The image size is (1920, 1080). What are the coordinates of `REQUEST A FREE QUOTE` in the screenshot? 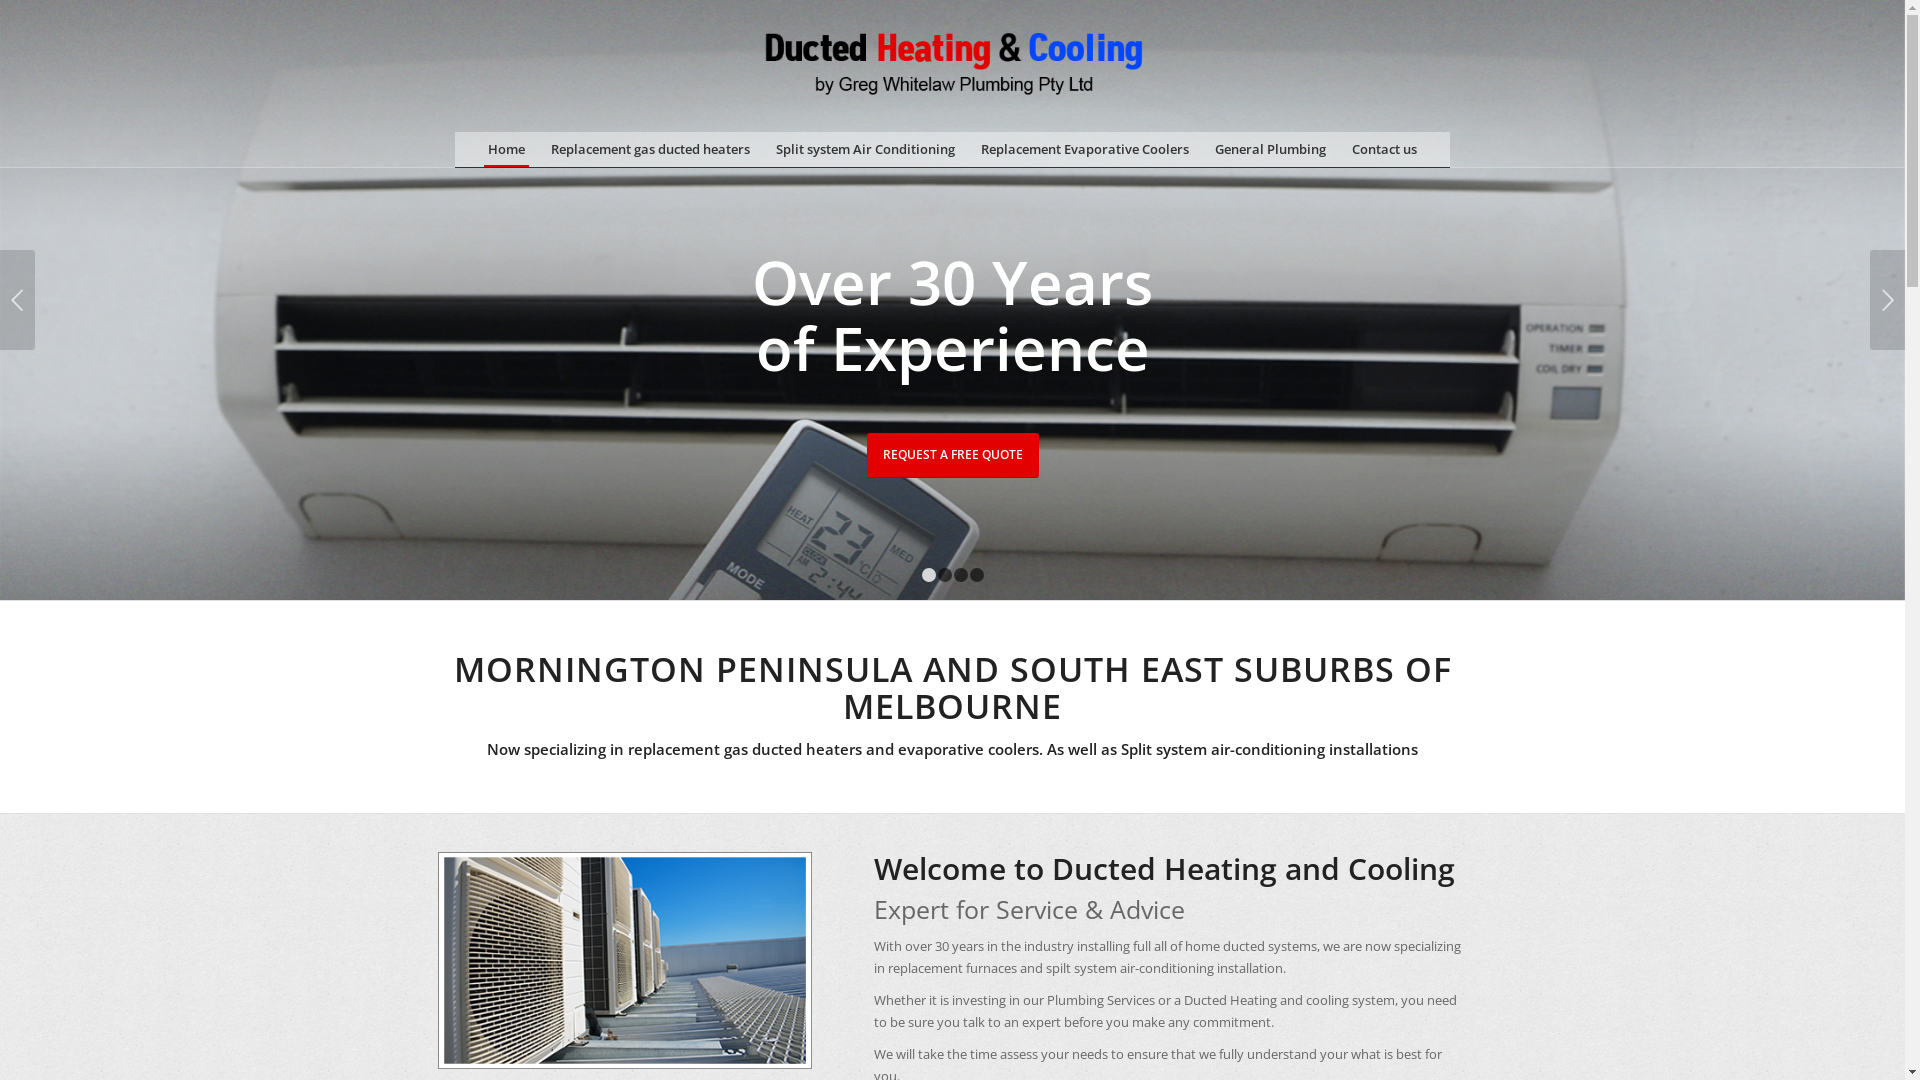 It's located at (952, 456).